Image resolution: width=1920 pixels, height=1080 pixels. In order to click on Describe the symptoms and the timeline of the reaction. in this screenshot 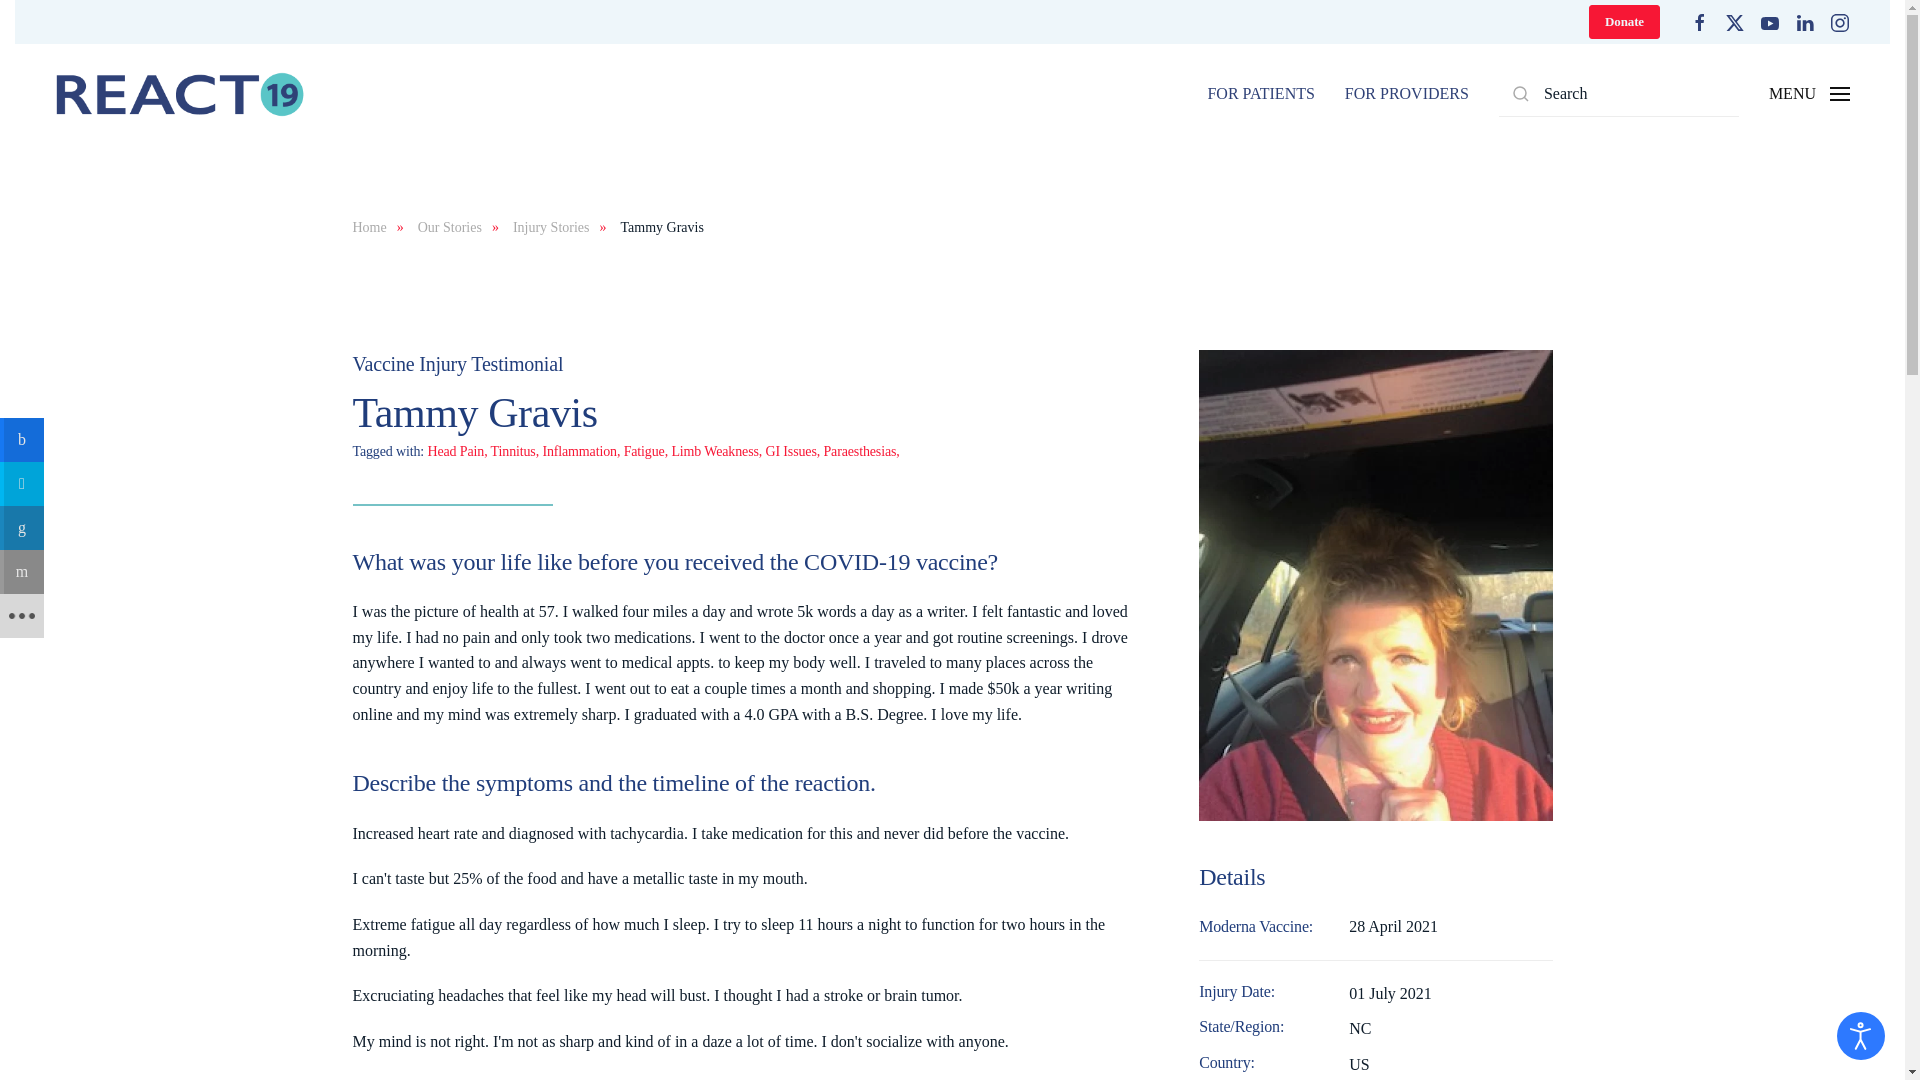, I will do `click(740, 412)`.